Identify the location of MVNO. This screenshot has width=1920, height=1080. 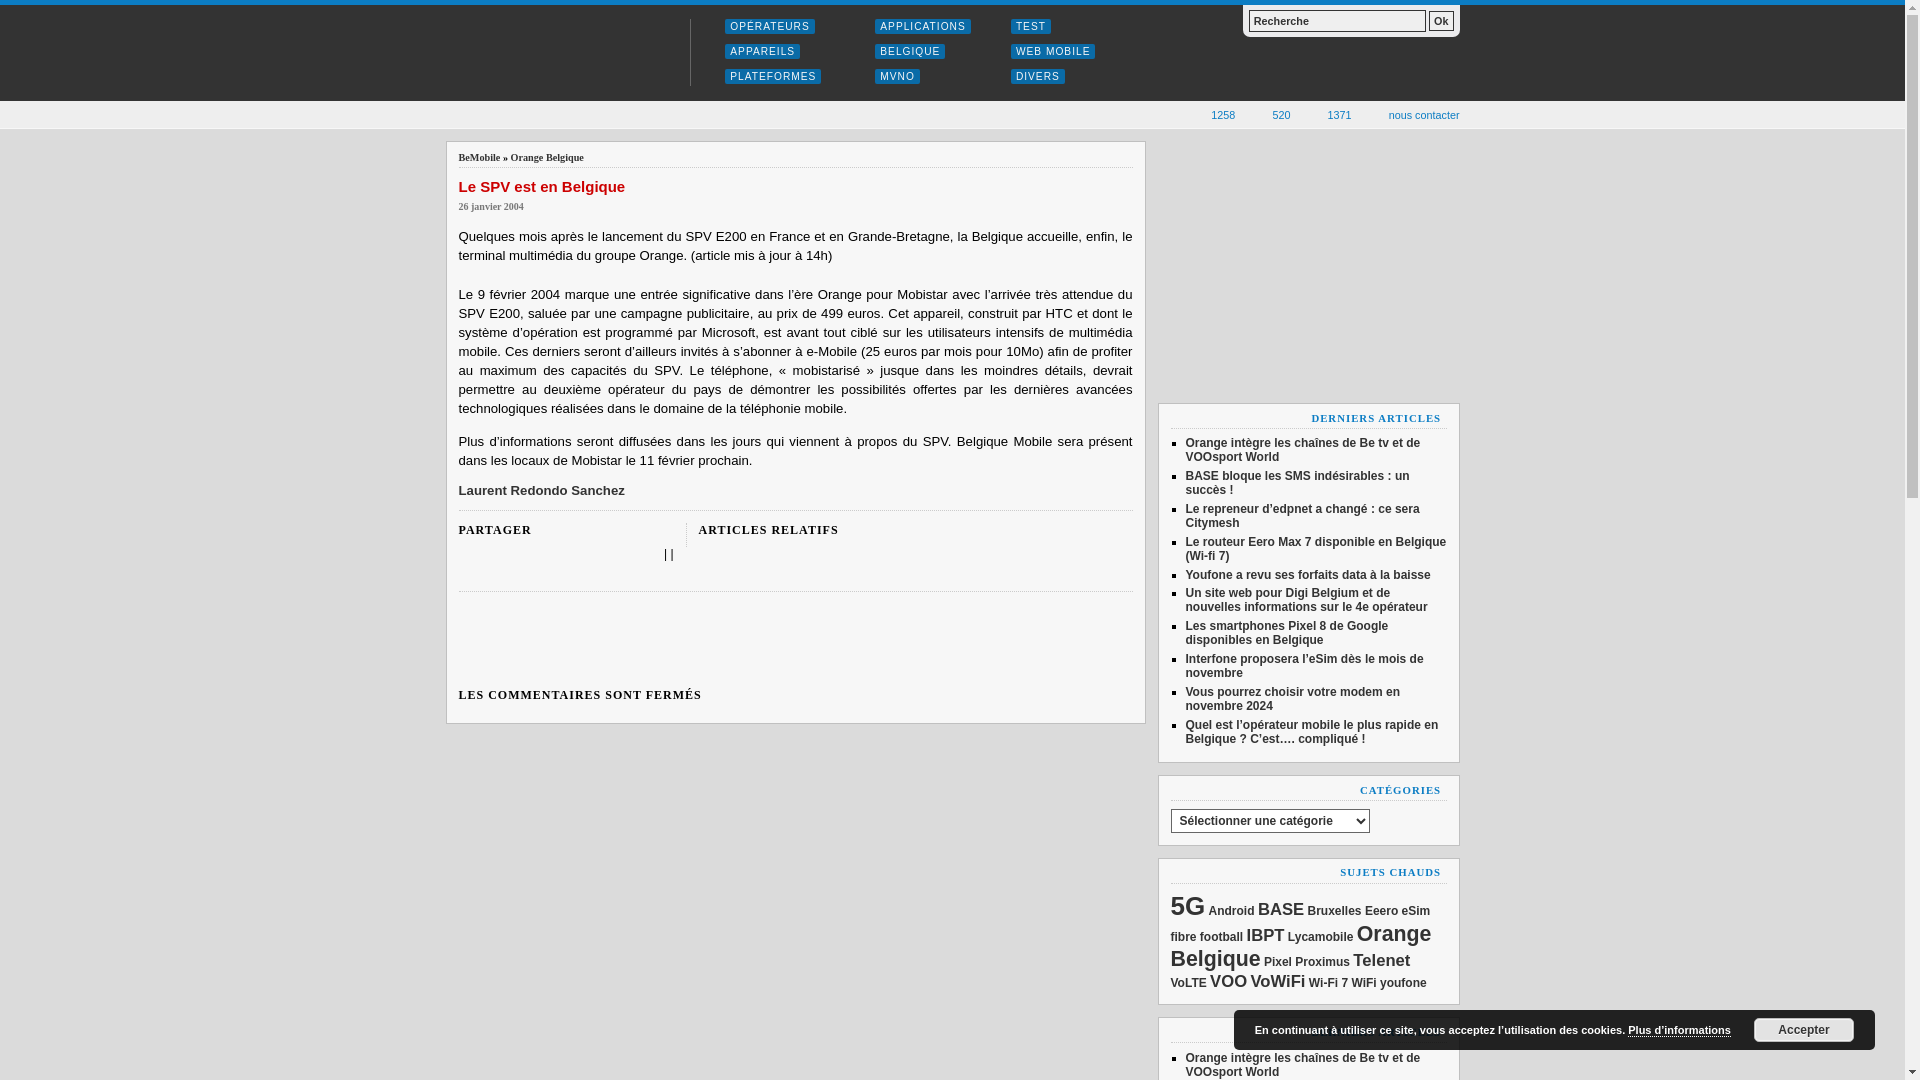
(898, 76).